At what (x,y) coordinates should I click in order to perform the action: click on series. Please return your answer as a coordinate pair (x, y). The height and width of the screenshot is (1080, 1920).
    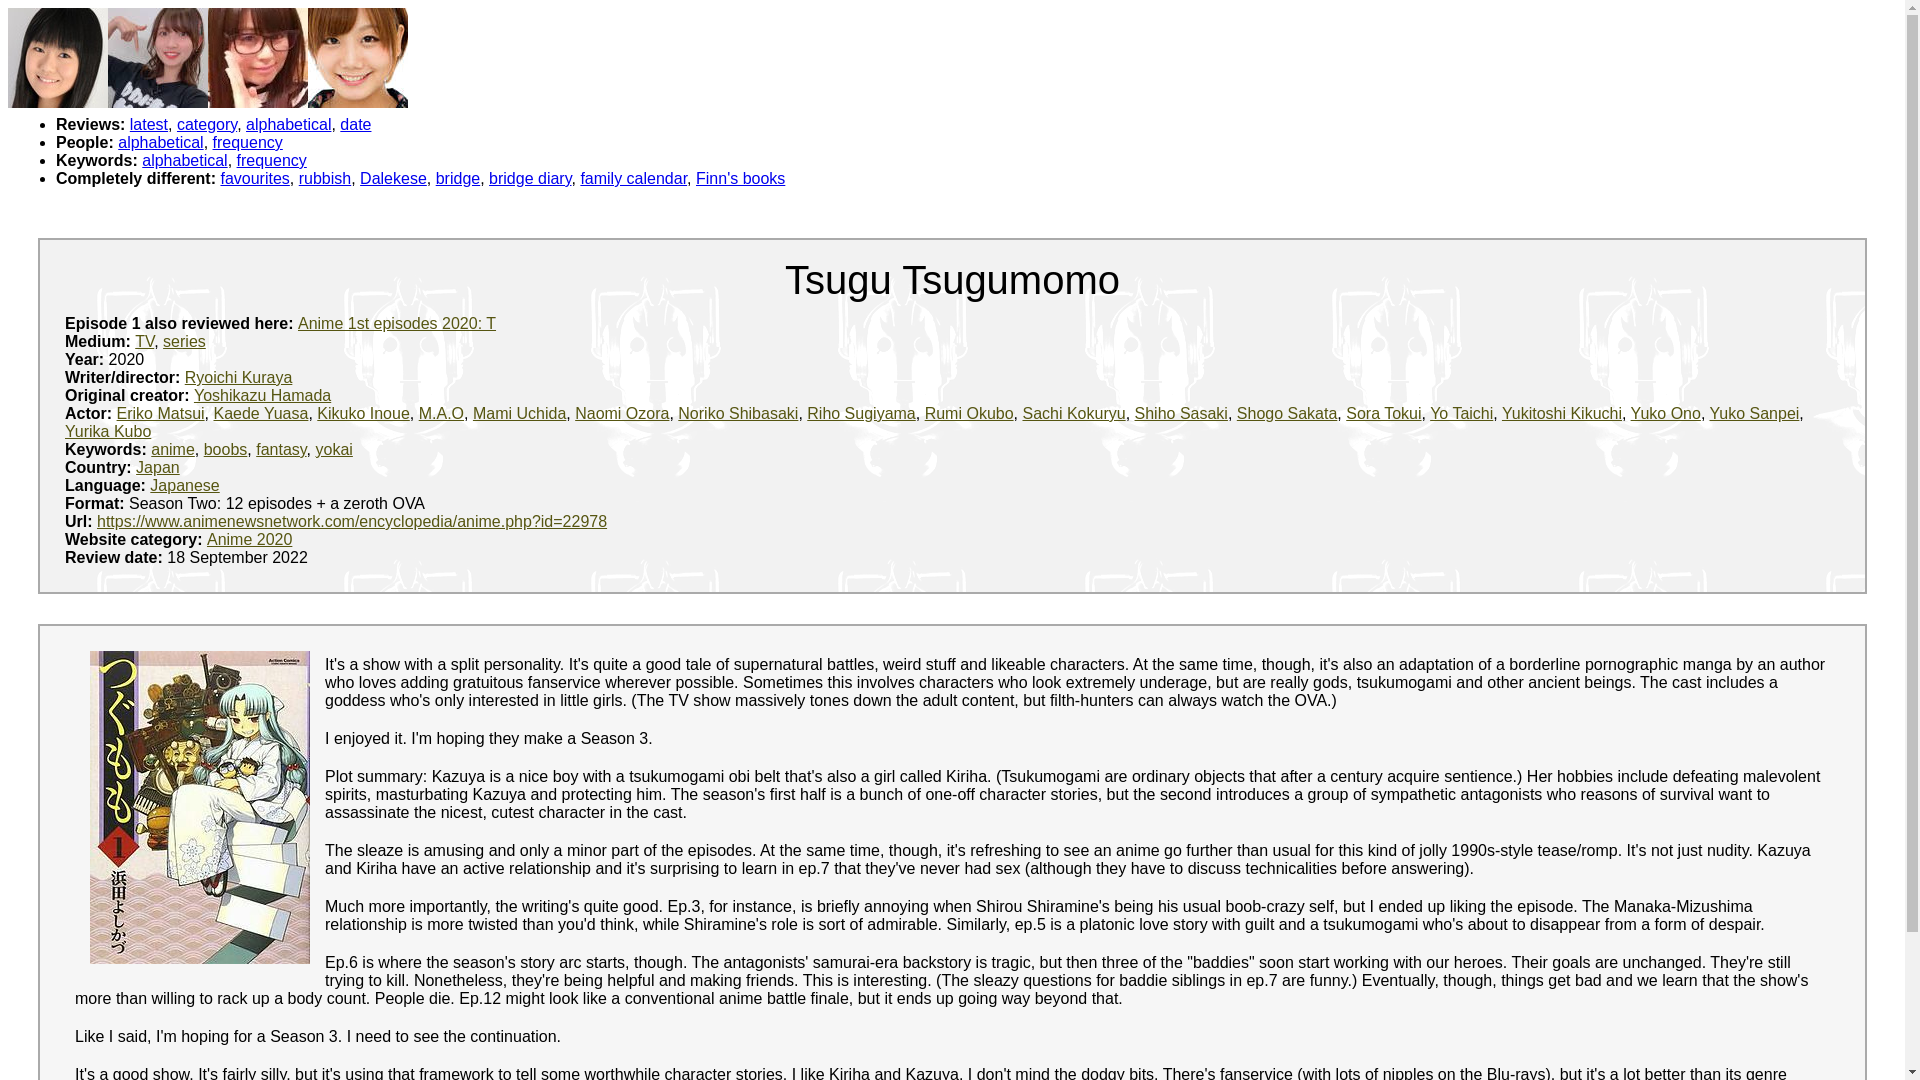
    Looking at the image, I should click on (184, 340).